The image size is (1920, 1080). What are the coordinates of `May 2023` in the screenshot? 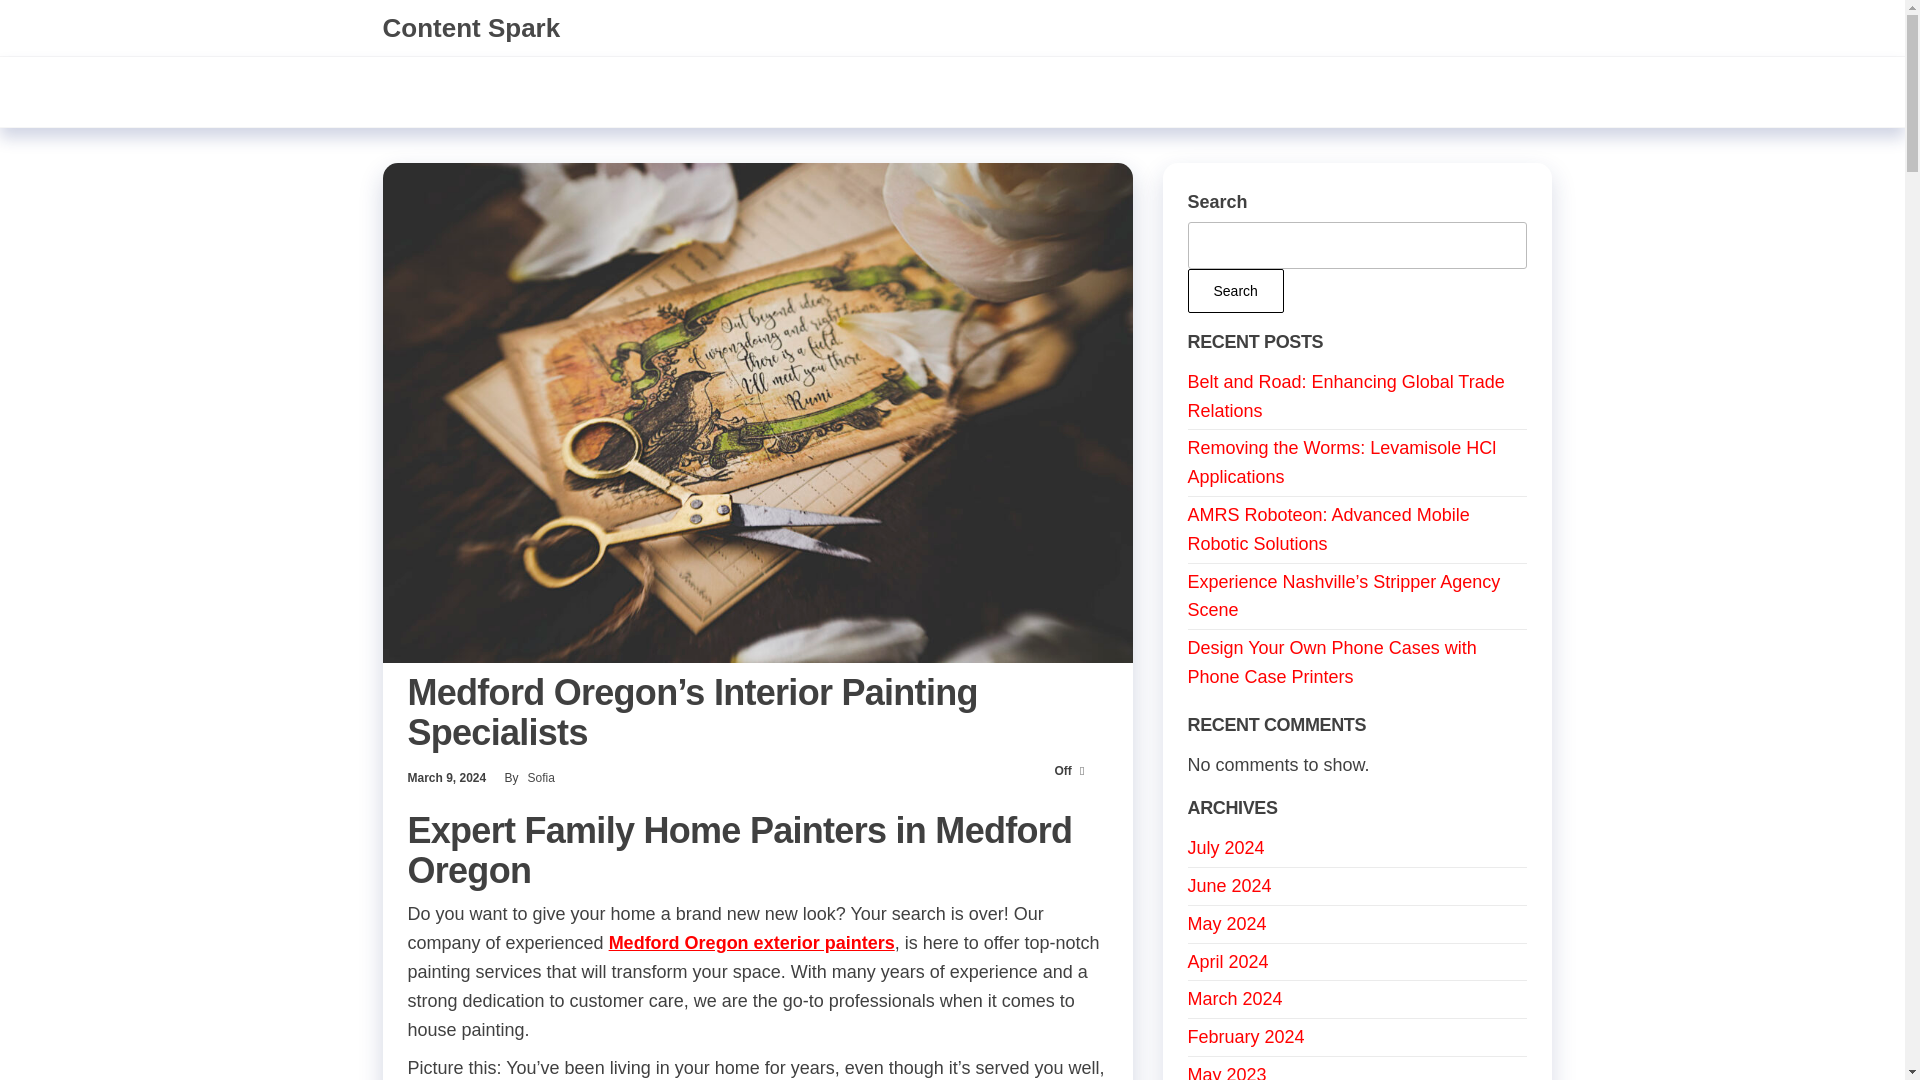 It's located at (1228, 1072).